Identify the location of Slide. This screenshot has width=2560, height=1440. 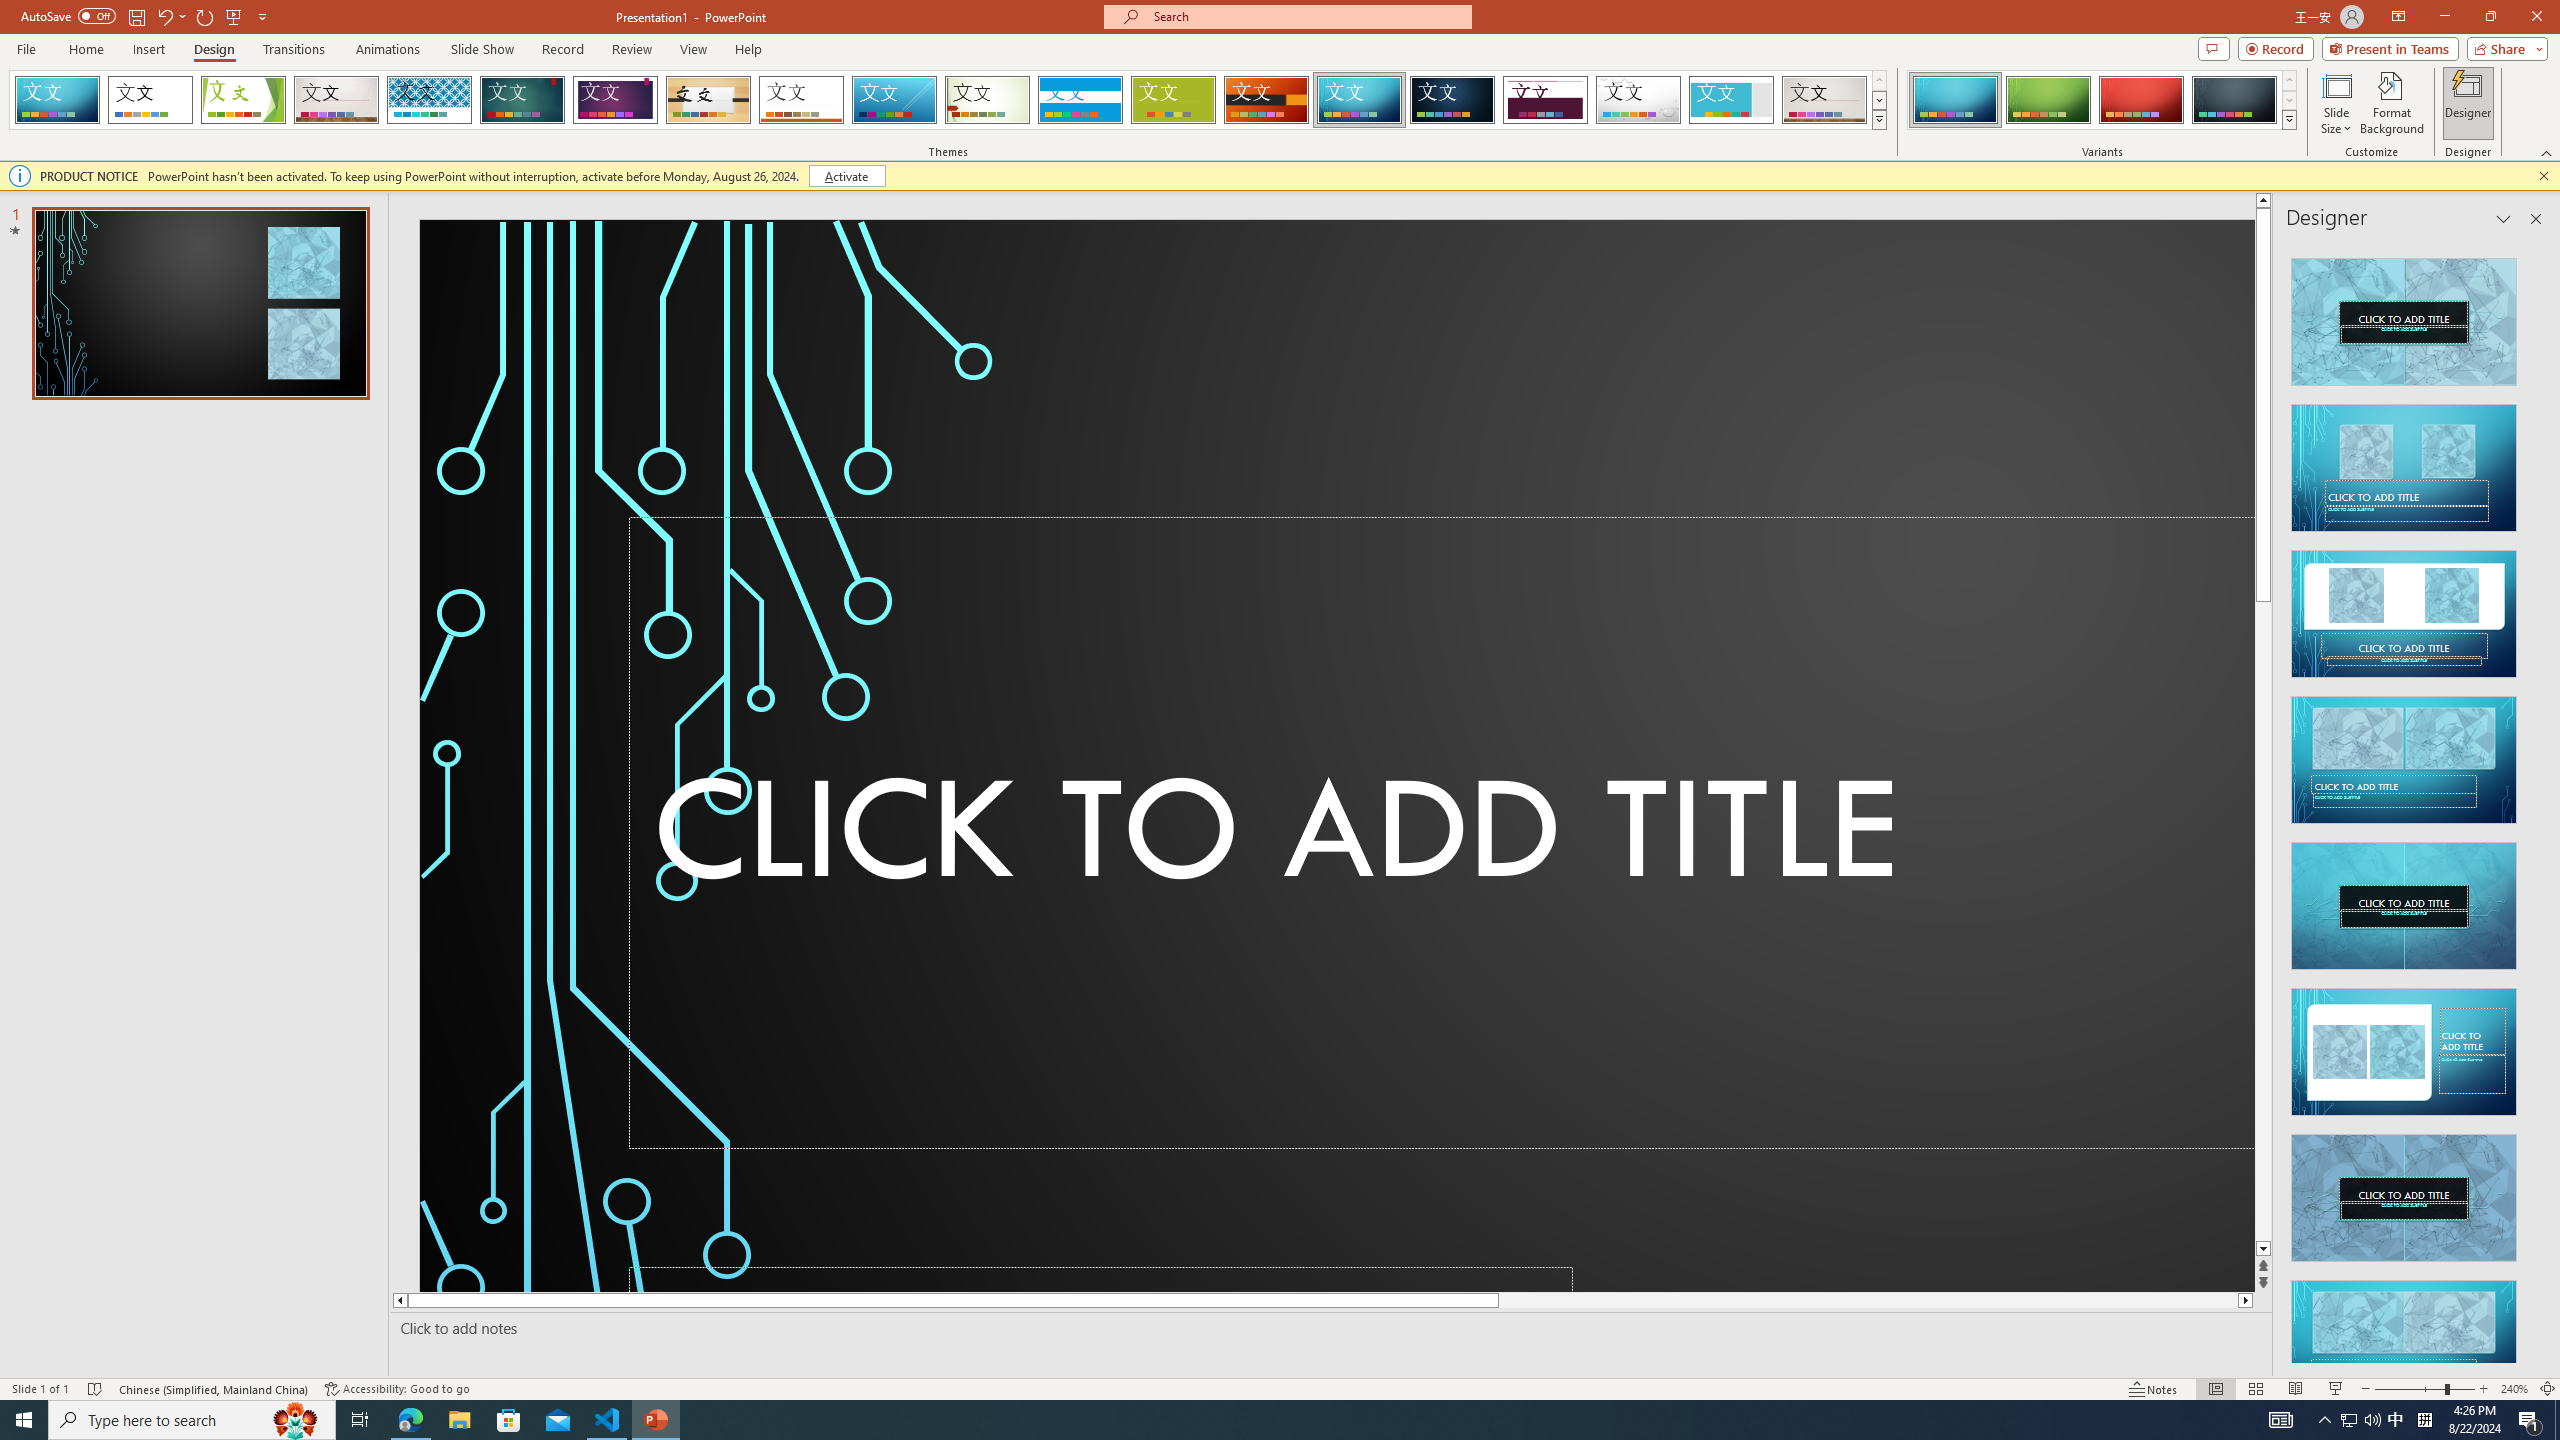
(200, 304).